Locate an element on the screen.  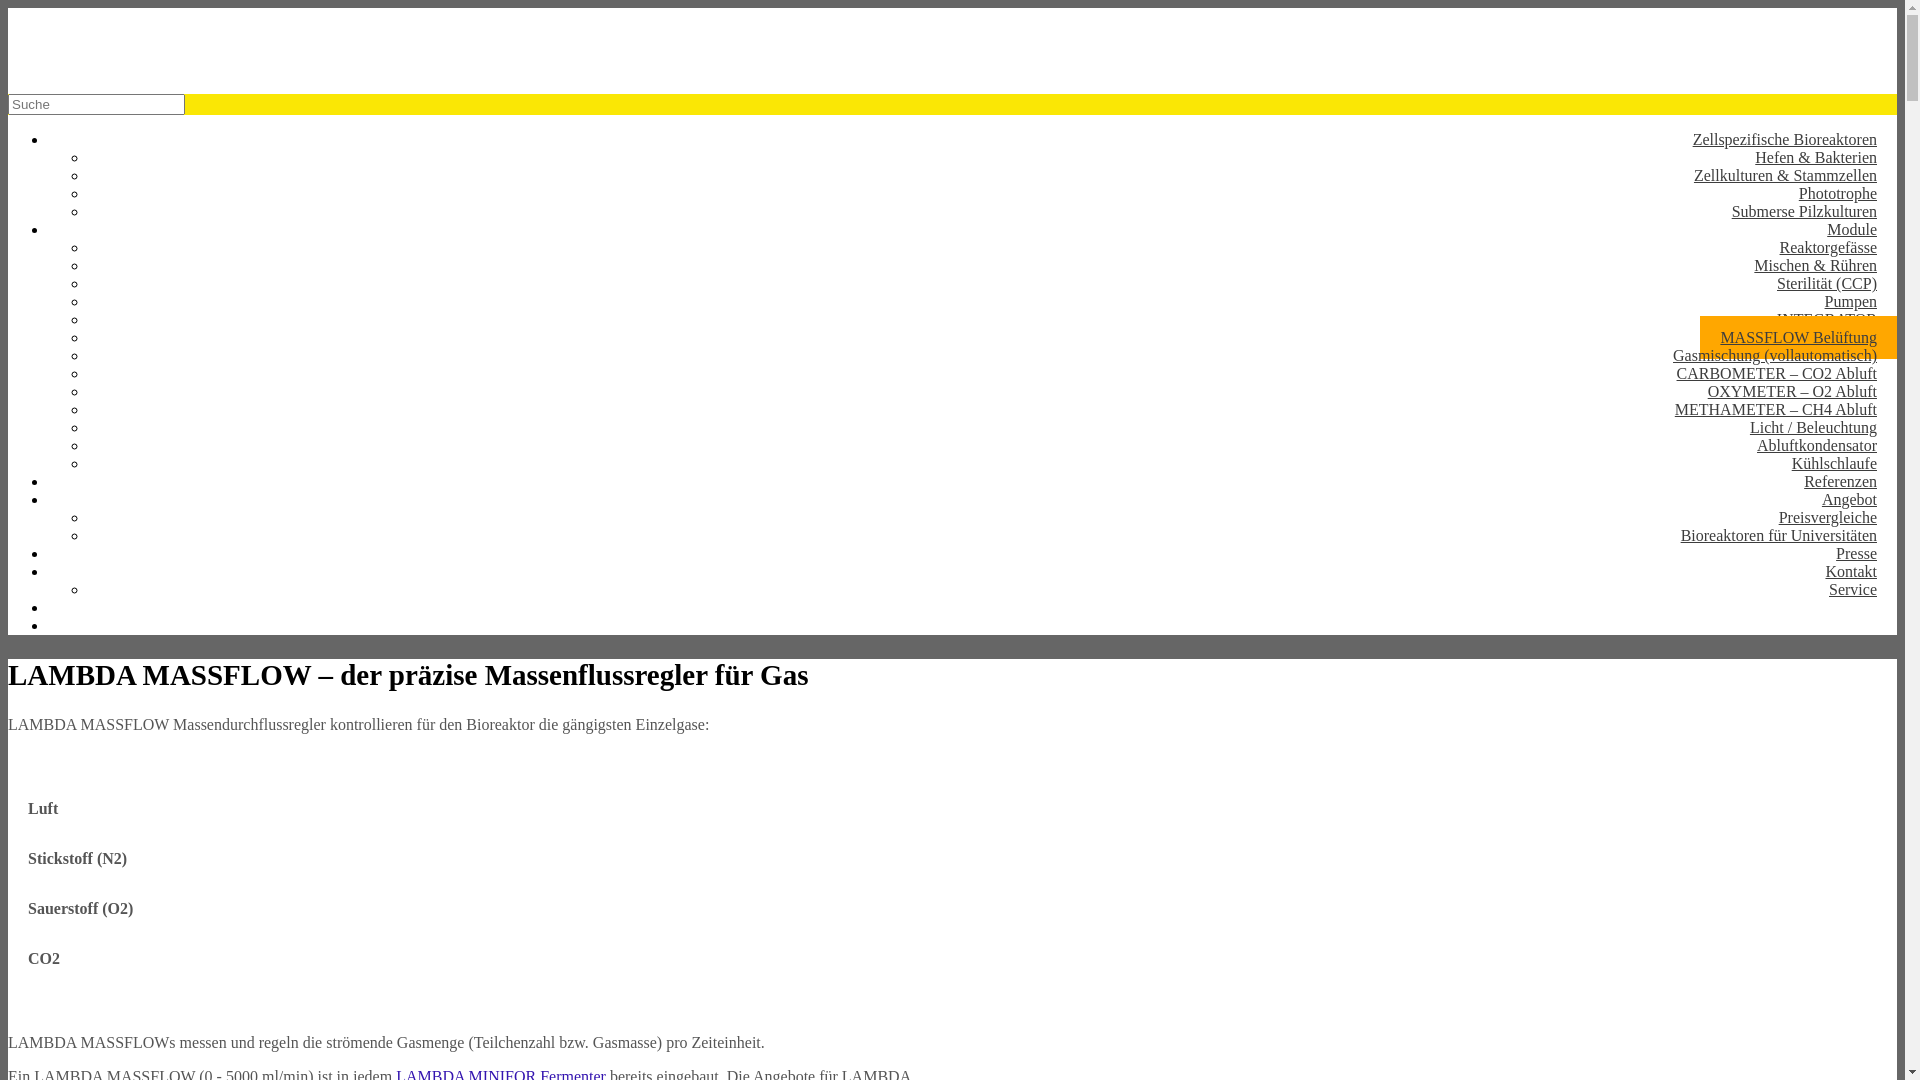
Angebot is located at coordinates (1850, 500).